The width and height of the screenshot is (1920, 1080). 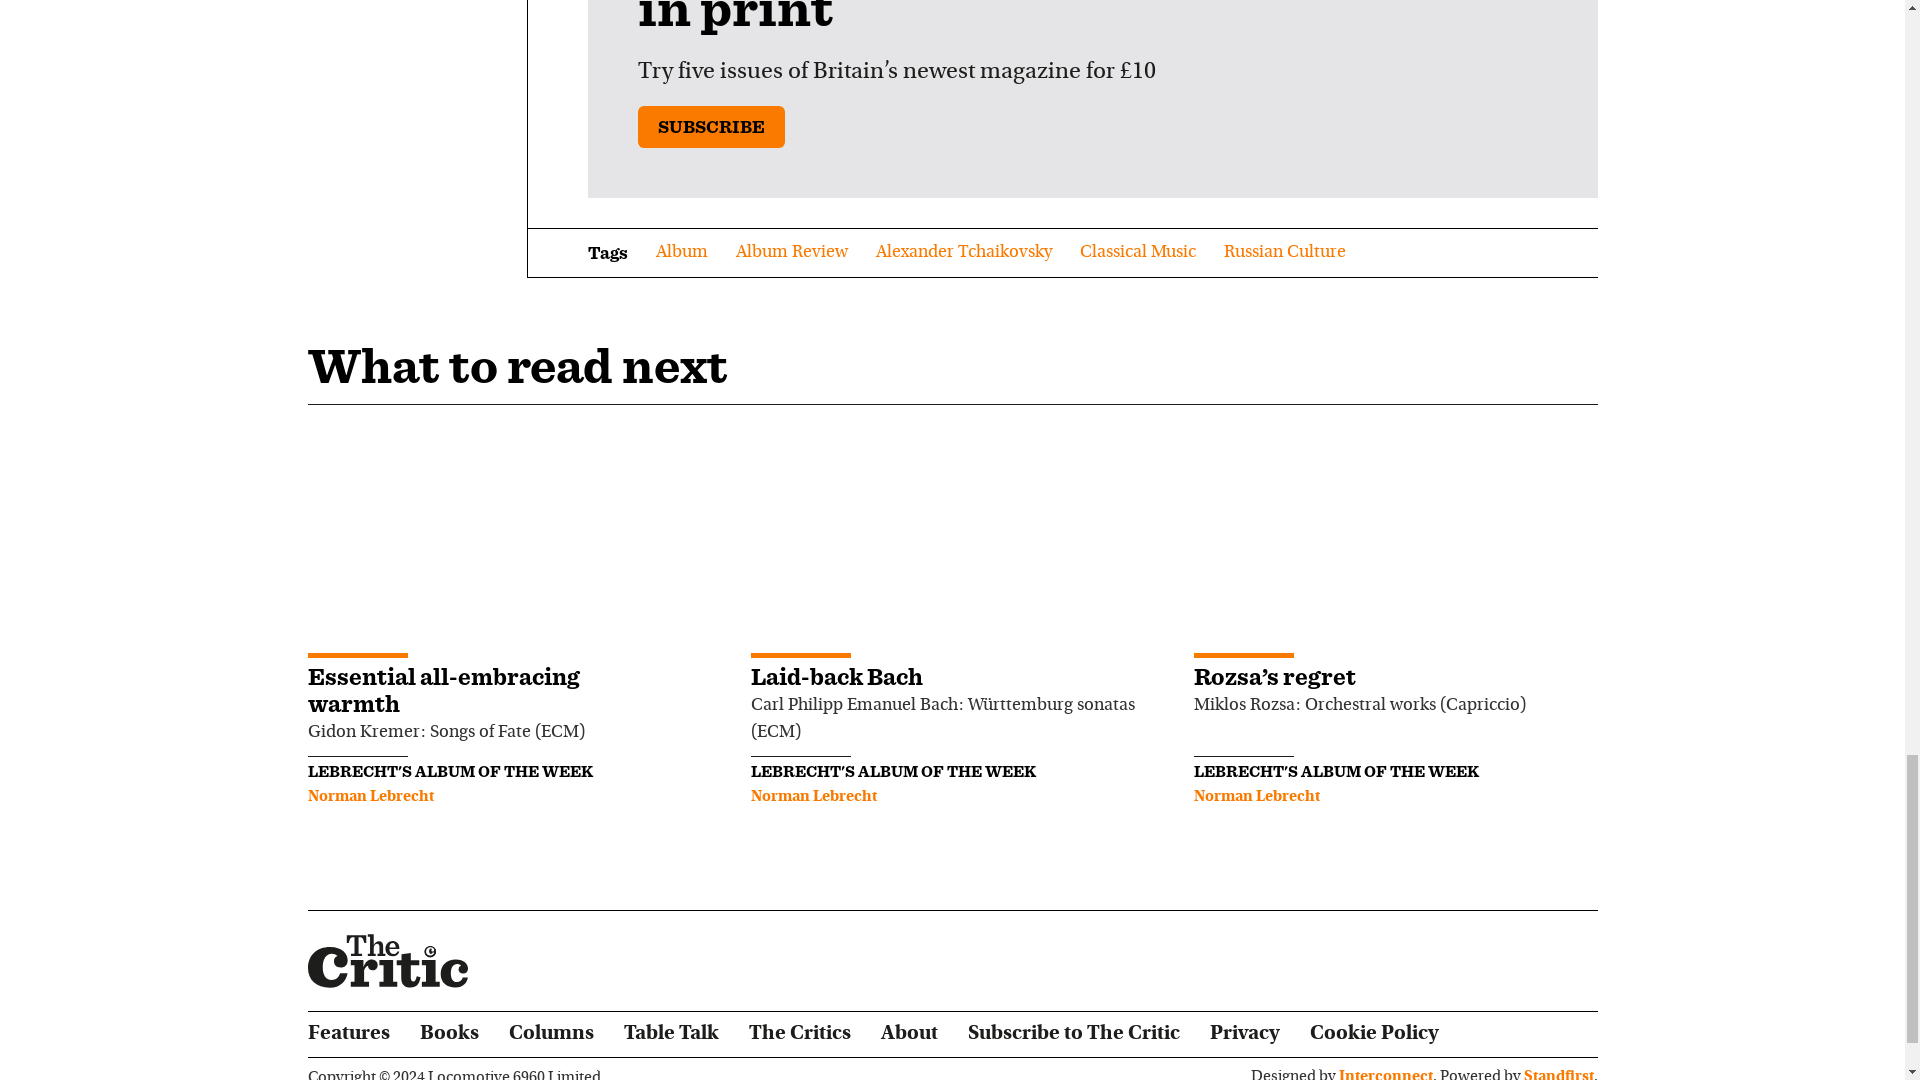 I want to click on Alexander Tchaikovsky, so click(x=964, y=252).